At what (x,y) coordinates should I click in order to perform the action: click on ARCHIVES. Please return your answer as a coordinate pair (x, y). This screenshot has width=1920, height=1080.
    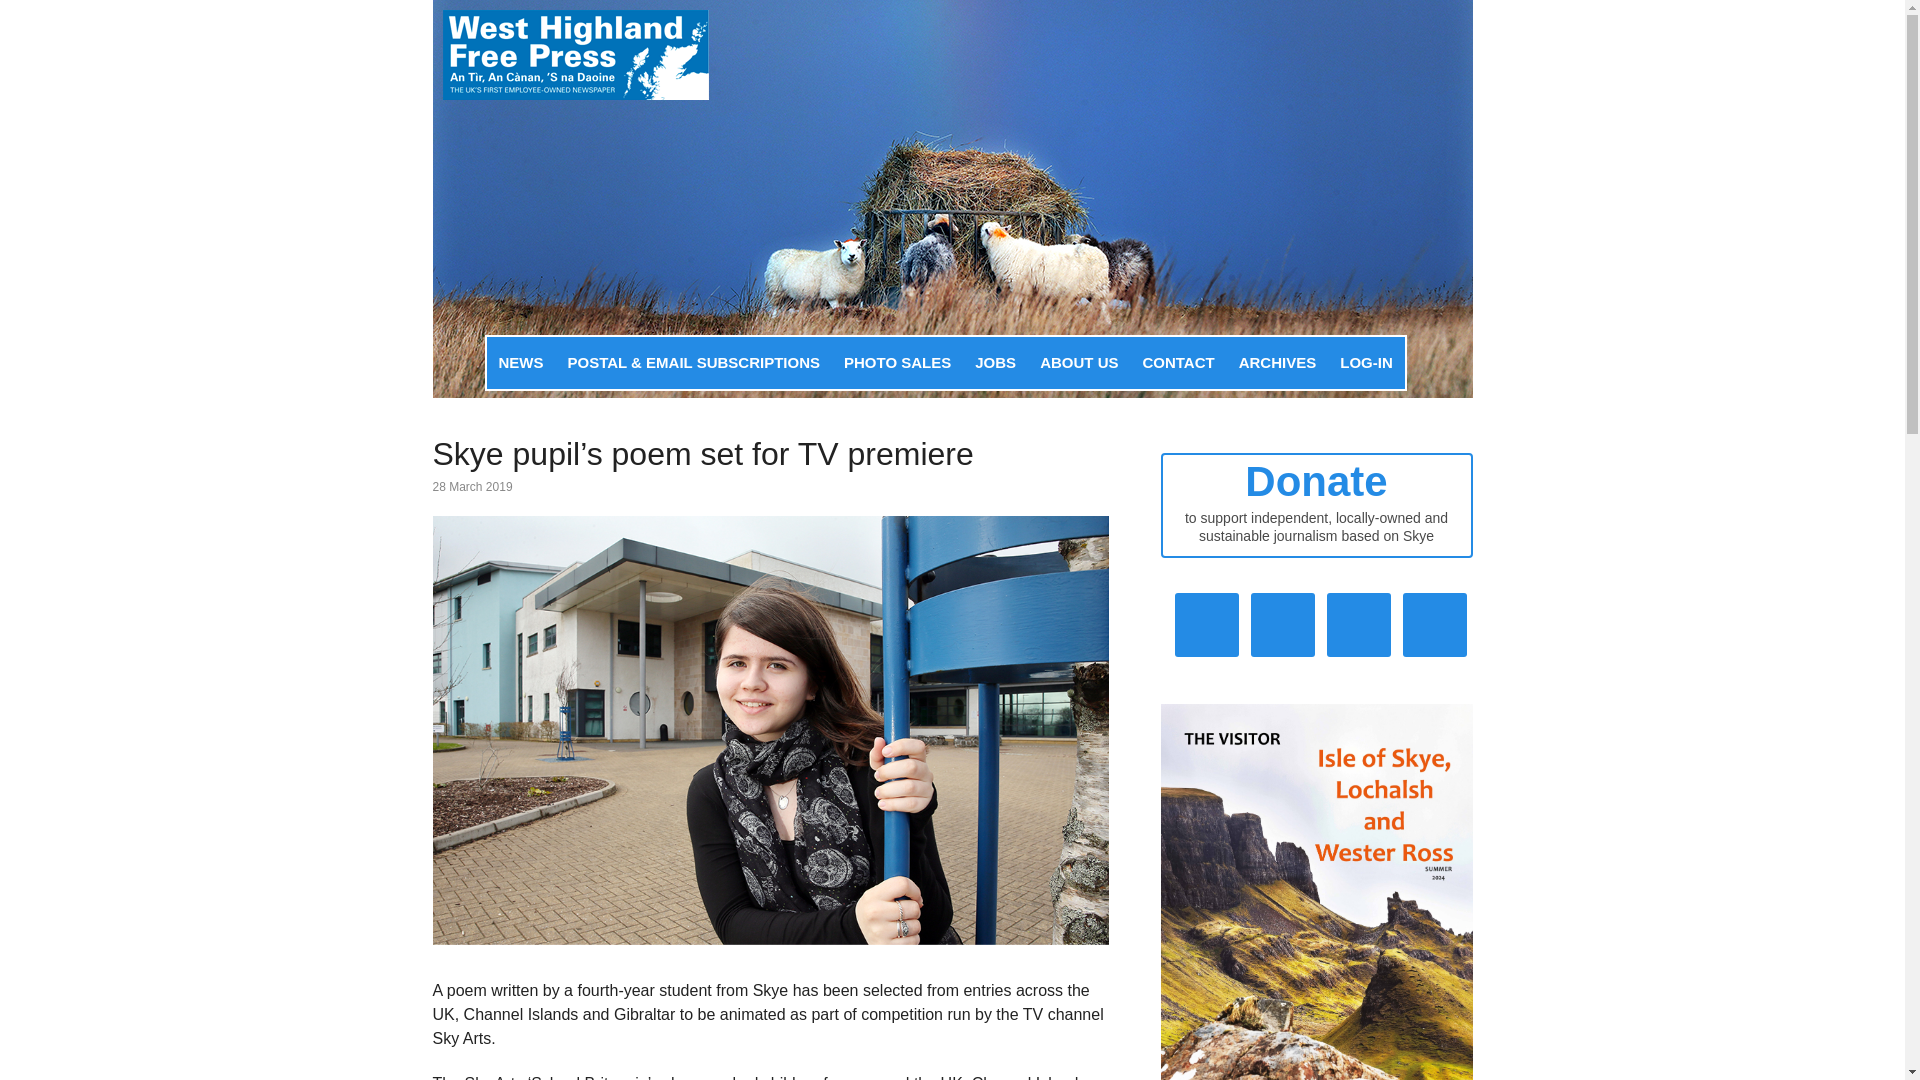
    Looking at the image, I should click on (1277, 362).